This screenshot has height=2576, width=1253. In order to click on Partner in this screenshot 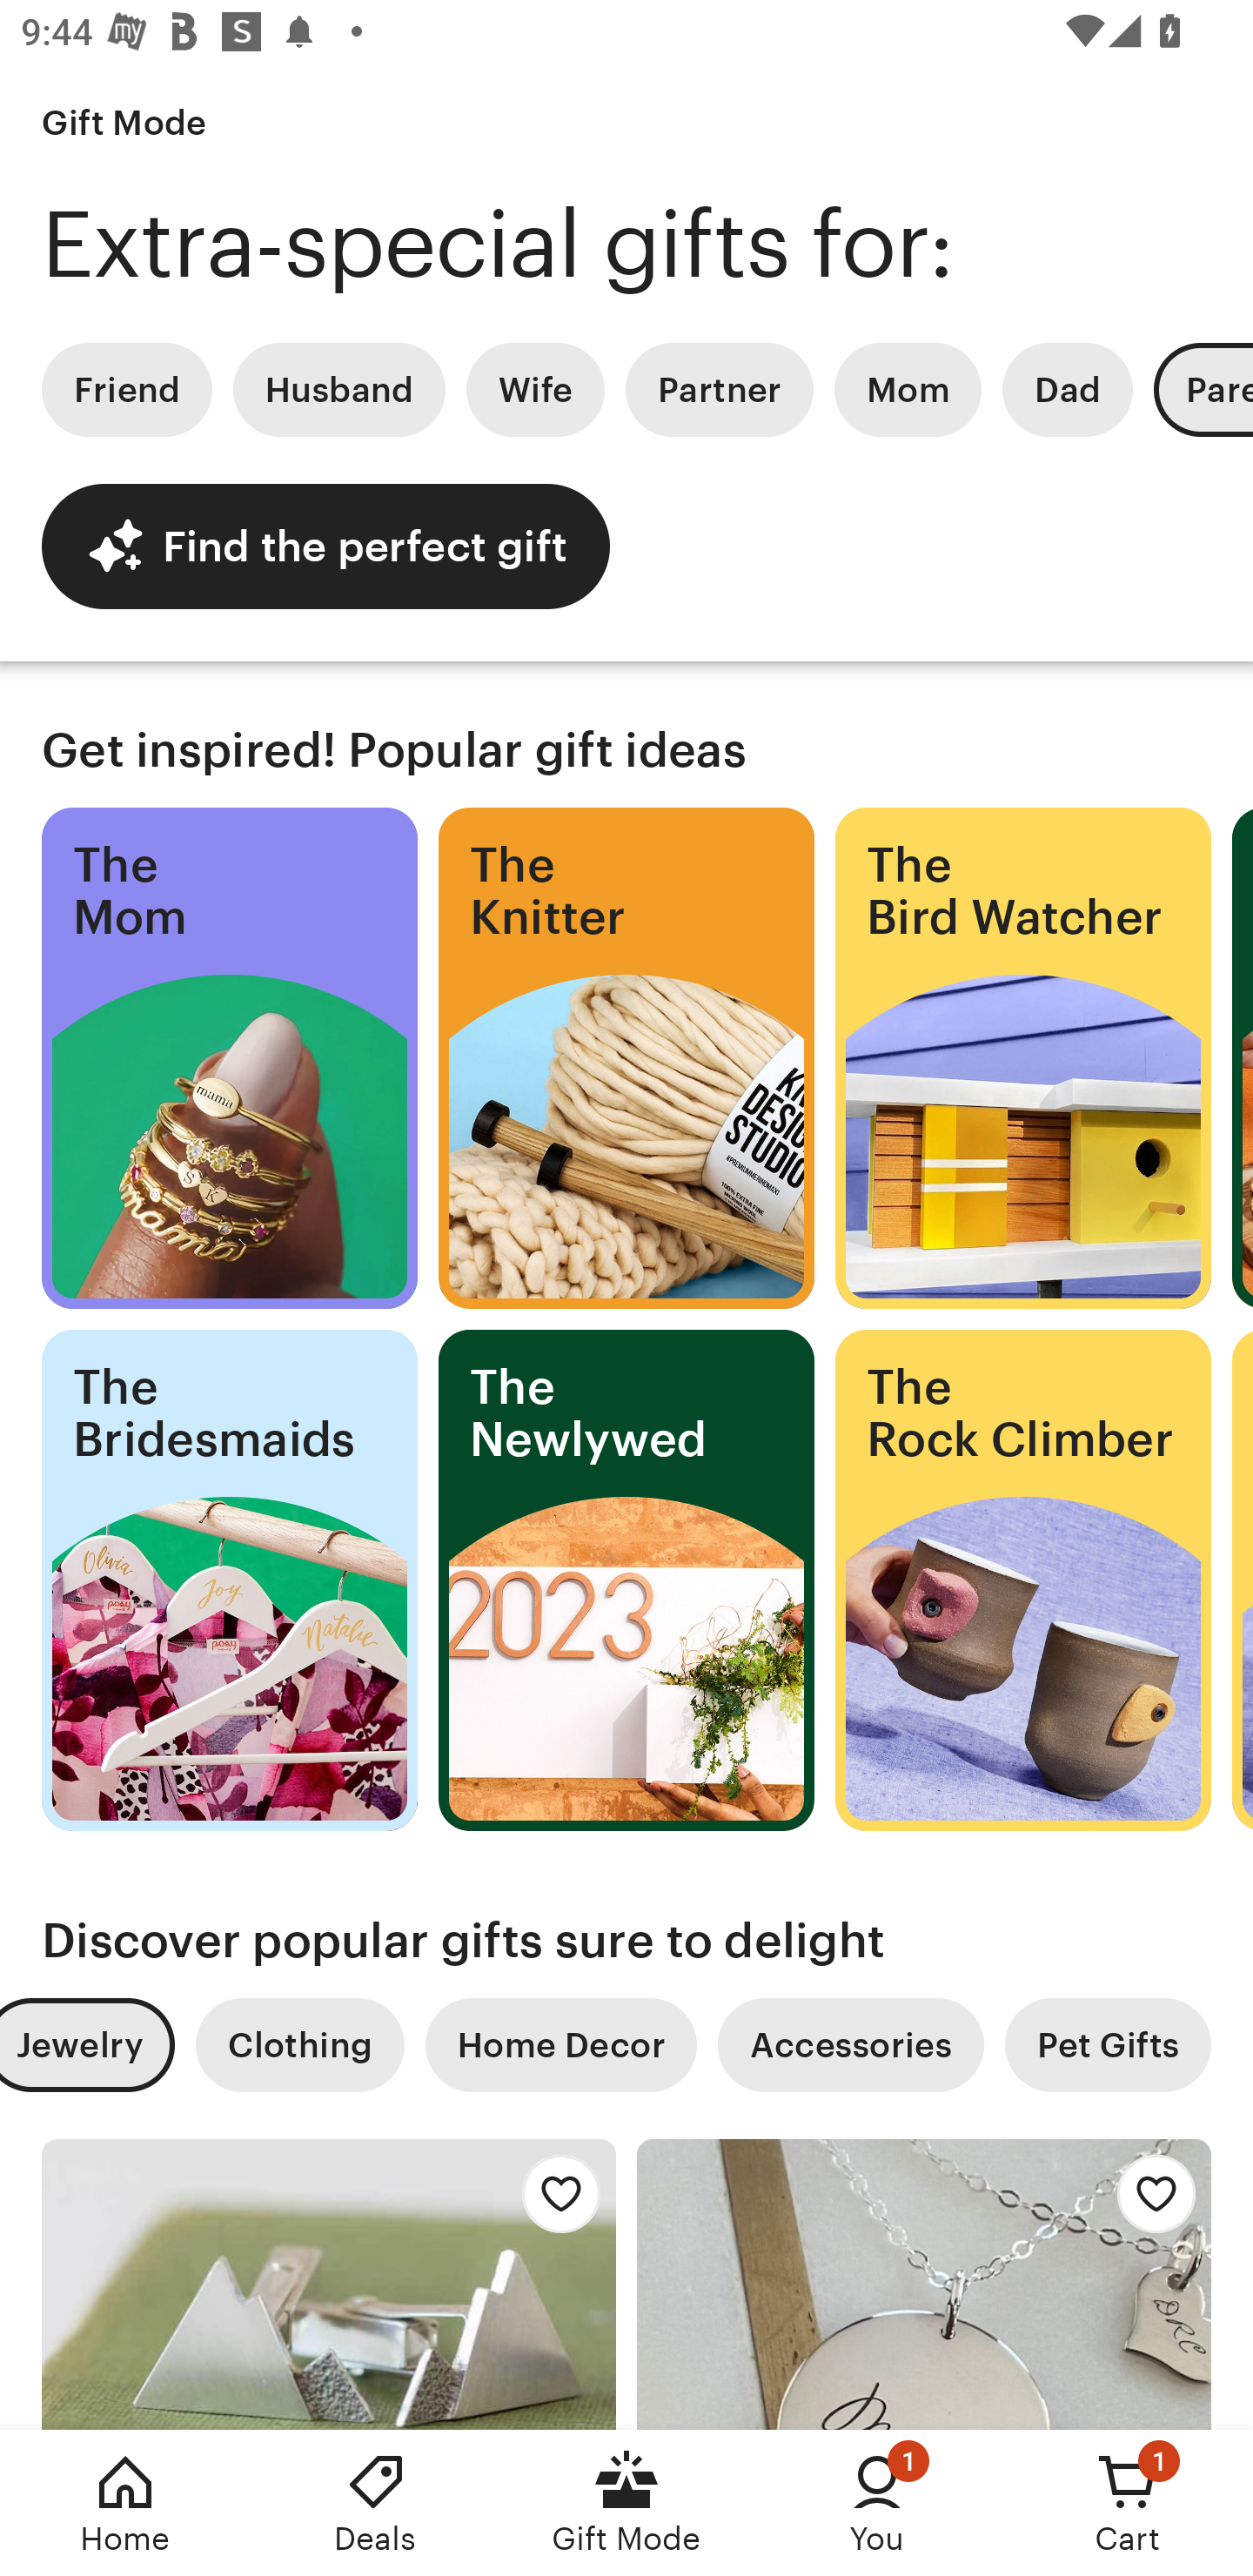, I will do `click(719, 390)`.